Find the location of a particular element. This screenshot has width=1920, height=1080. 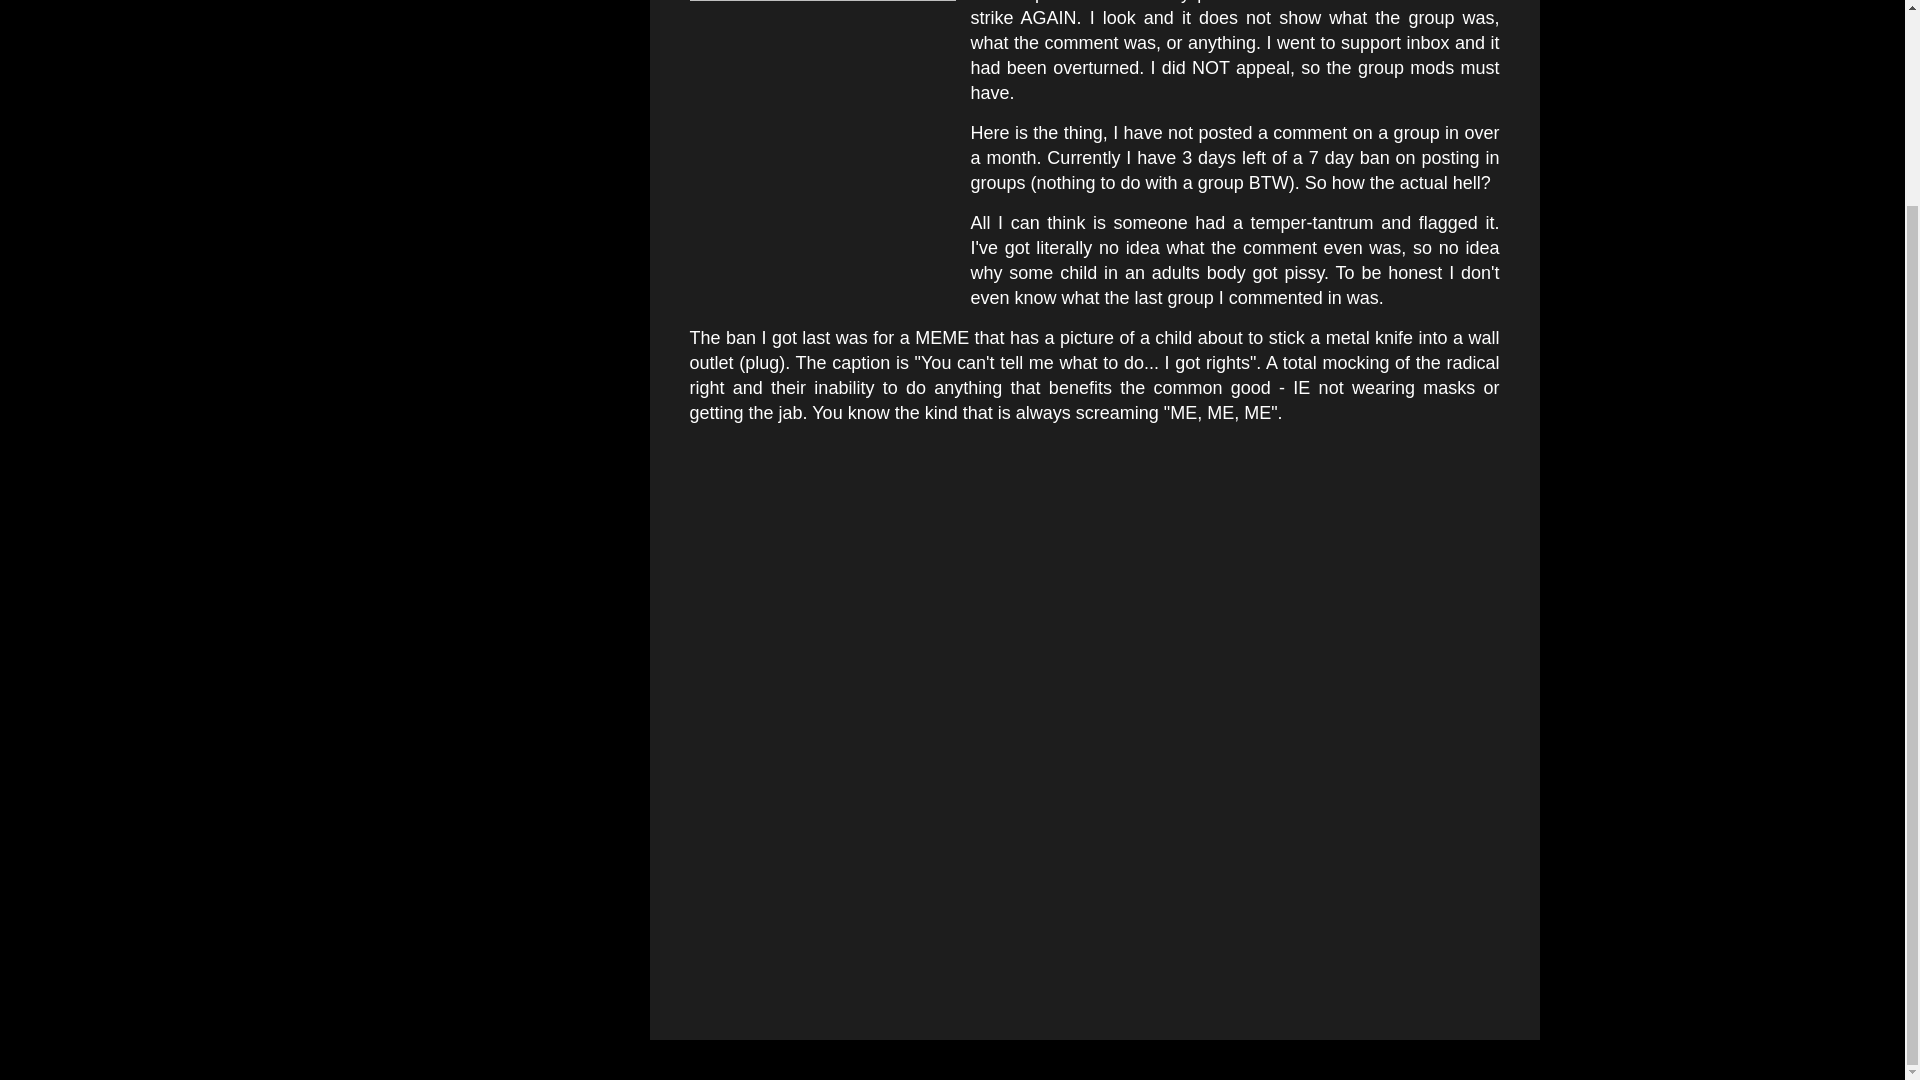

Email Post is located at coordinates (742, 520).